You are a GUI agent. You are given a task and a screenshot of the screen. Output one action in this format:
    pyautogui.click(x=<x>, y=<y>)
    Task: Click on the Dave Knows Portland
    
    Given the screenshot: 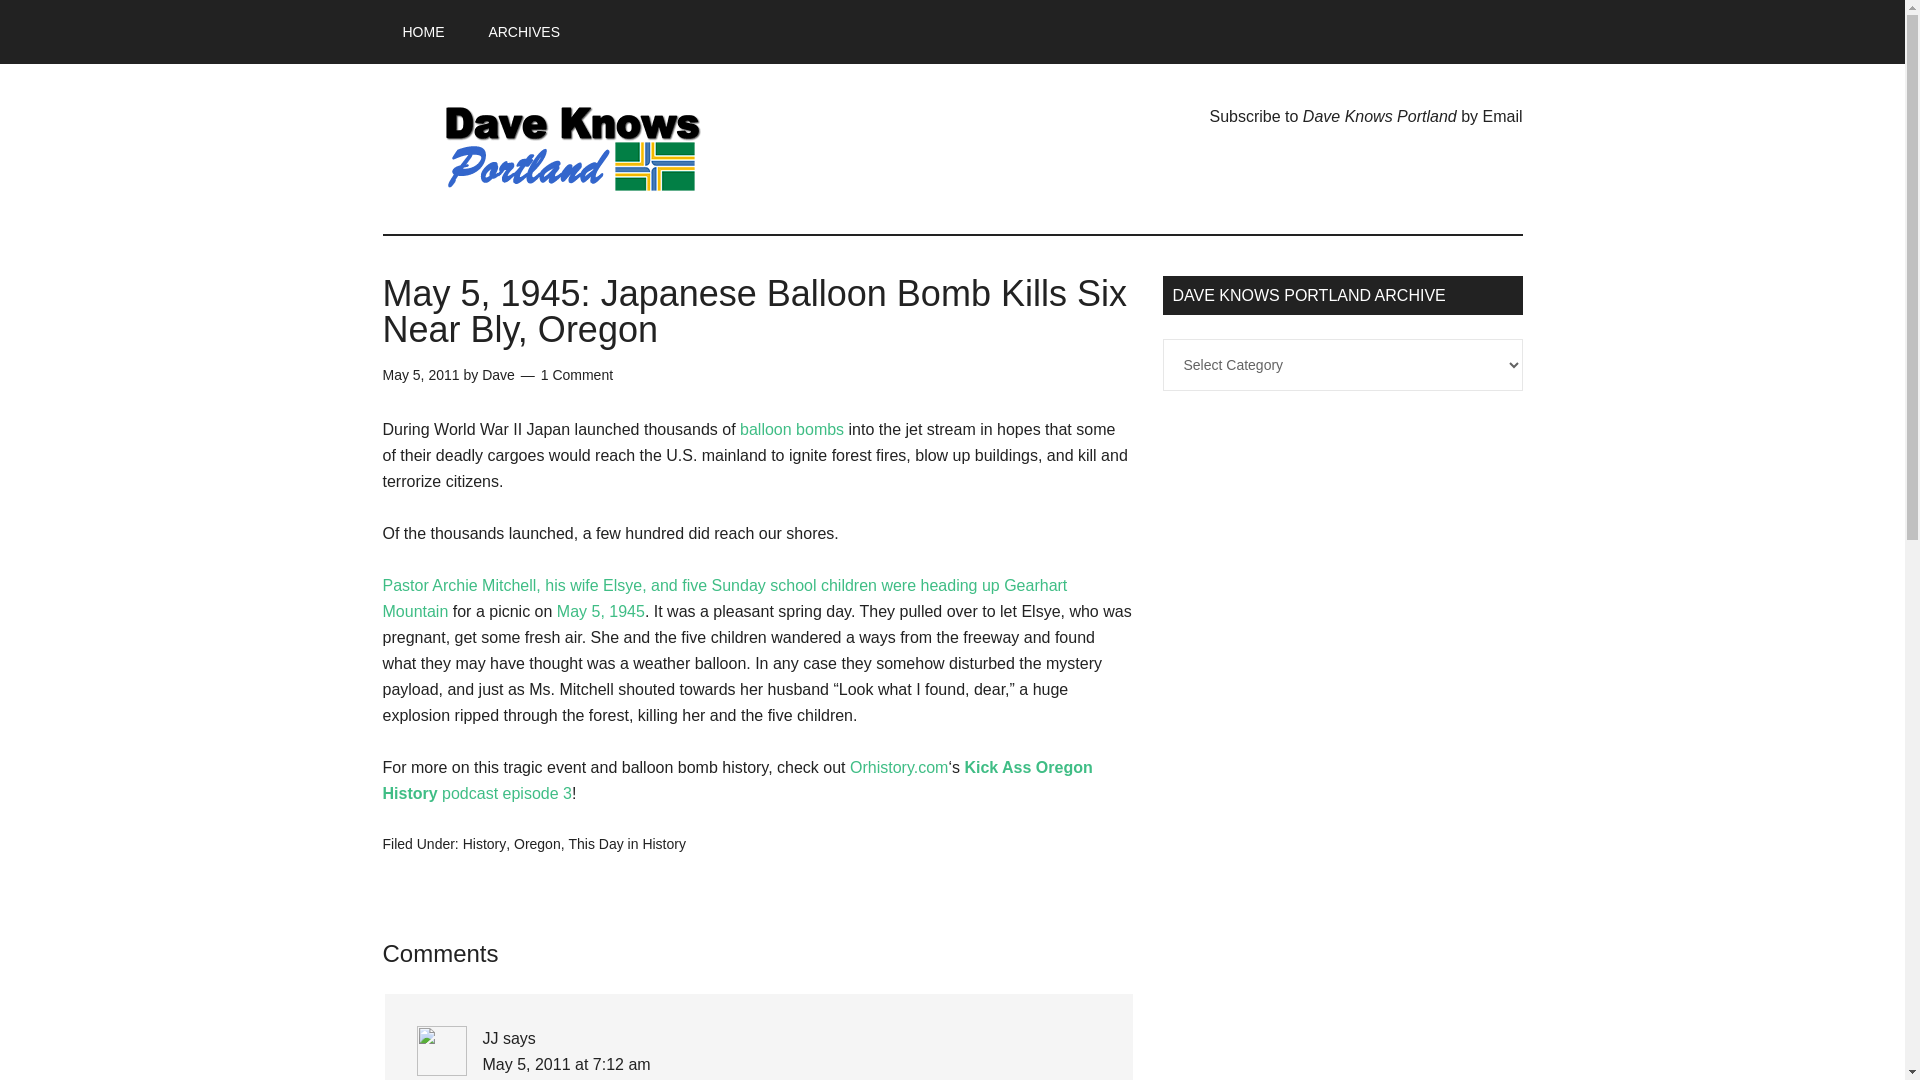 What is the action you would take?
    pyautogui.click(x=572, y=148)
    